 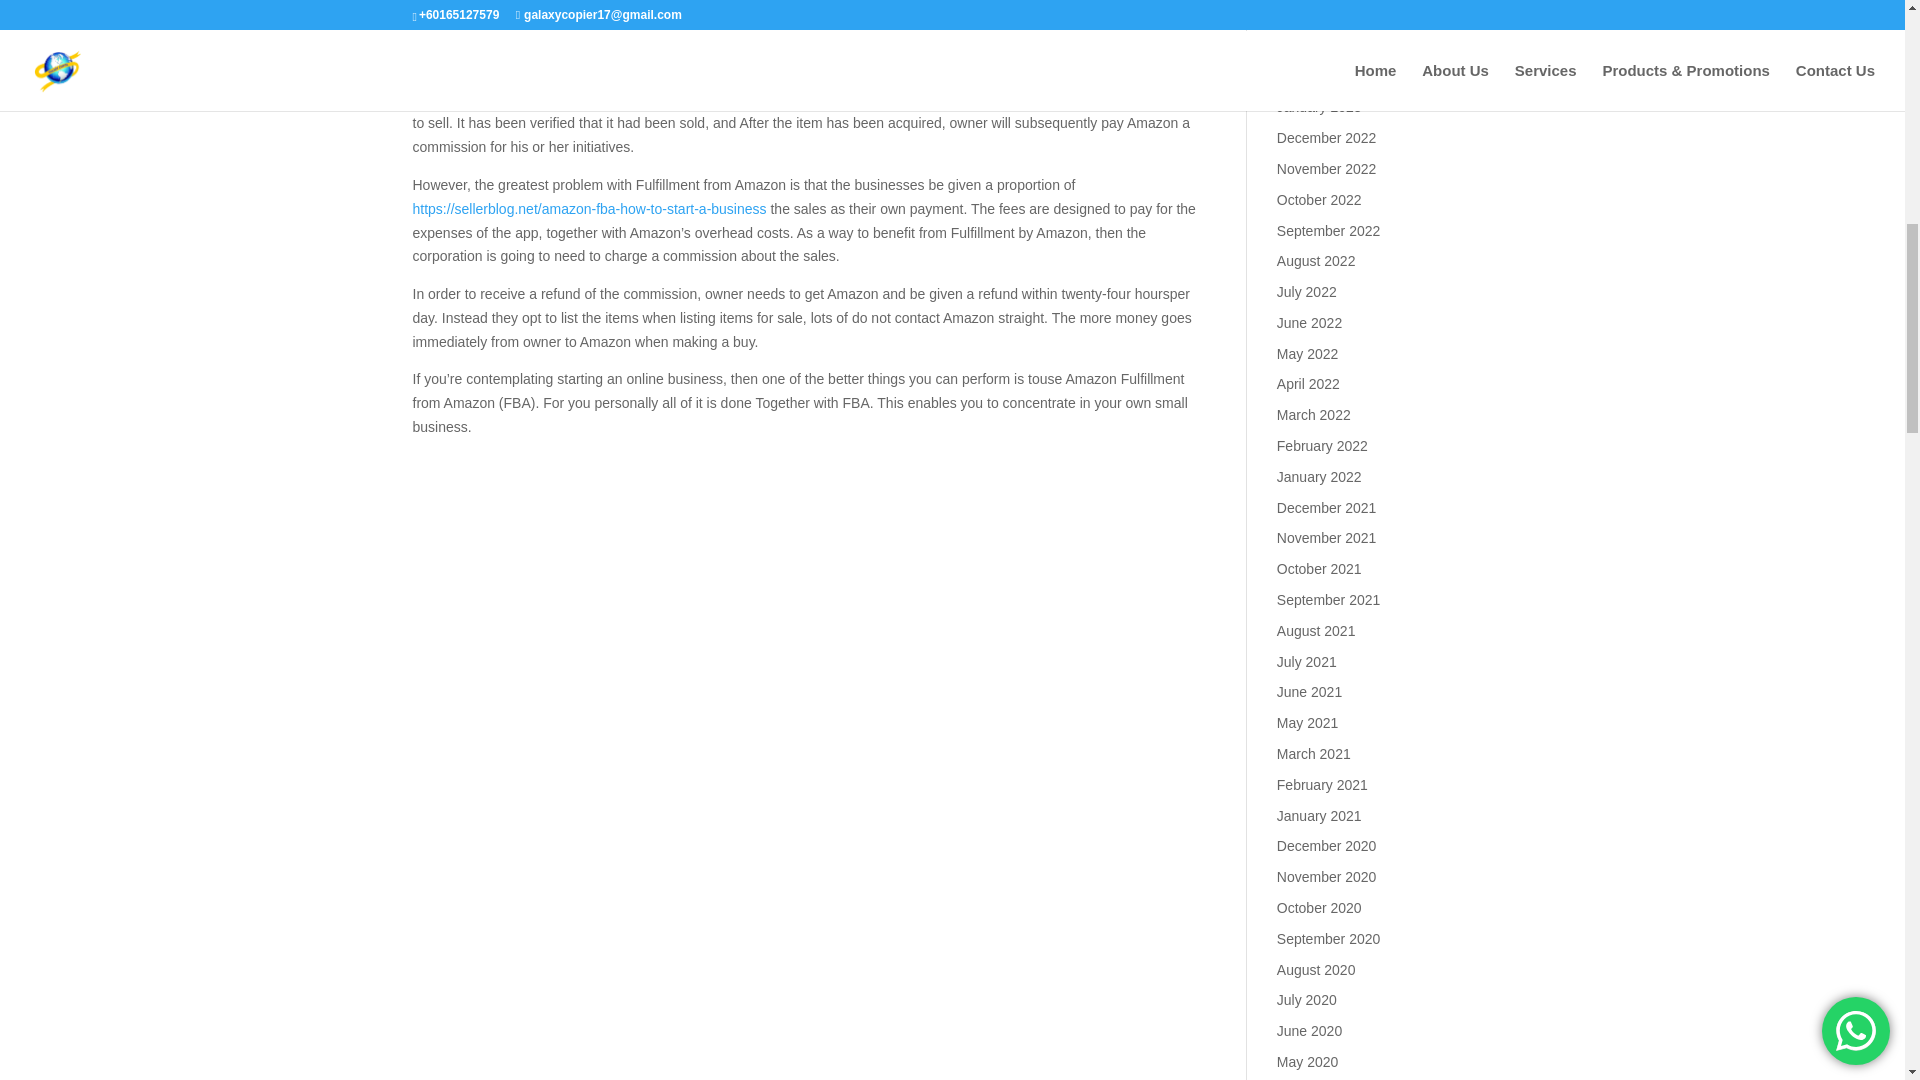 What do you see at coordinates (1318, 106) in the screenshot?
I see `January 2023` at bounding box center [1318, 106].